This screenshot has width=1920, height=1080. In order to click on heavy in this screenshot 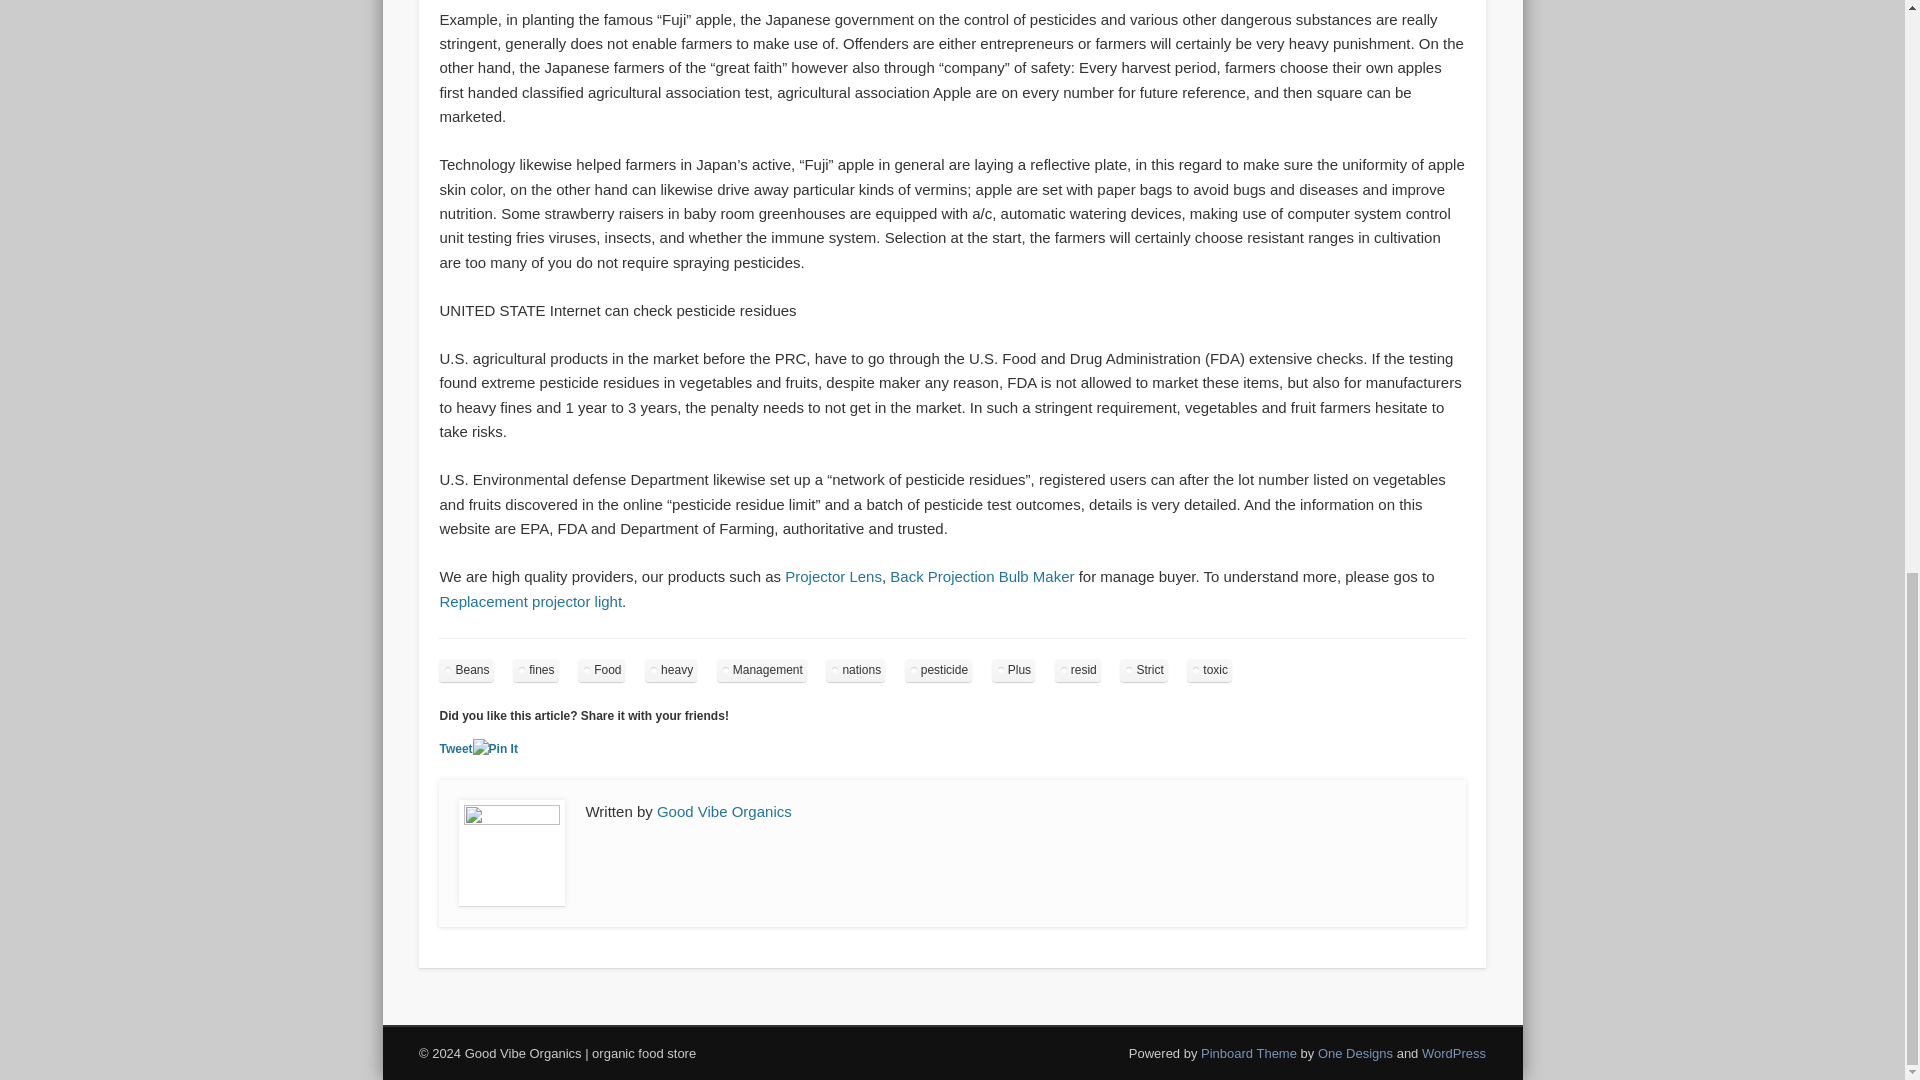, I will do `click(670, 670)`.